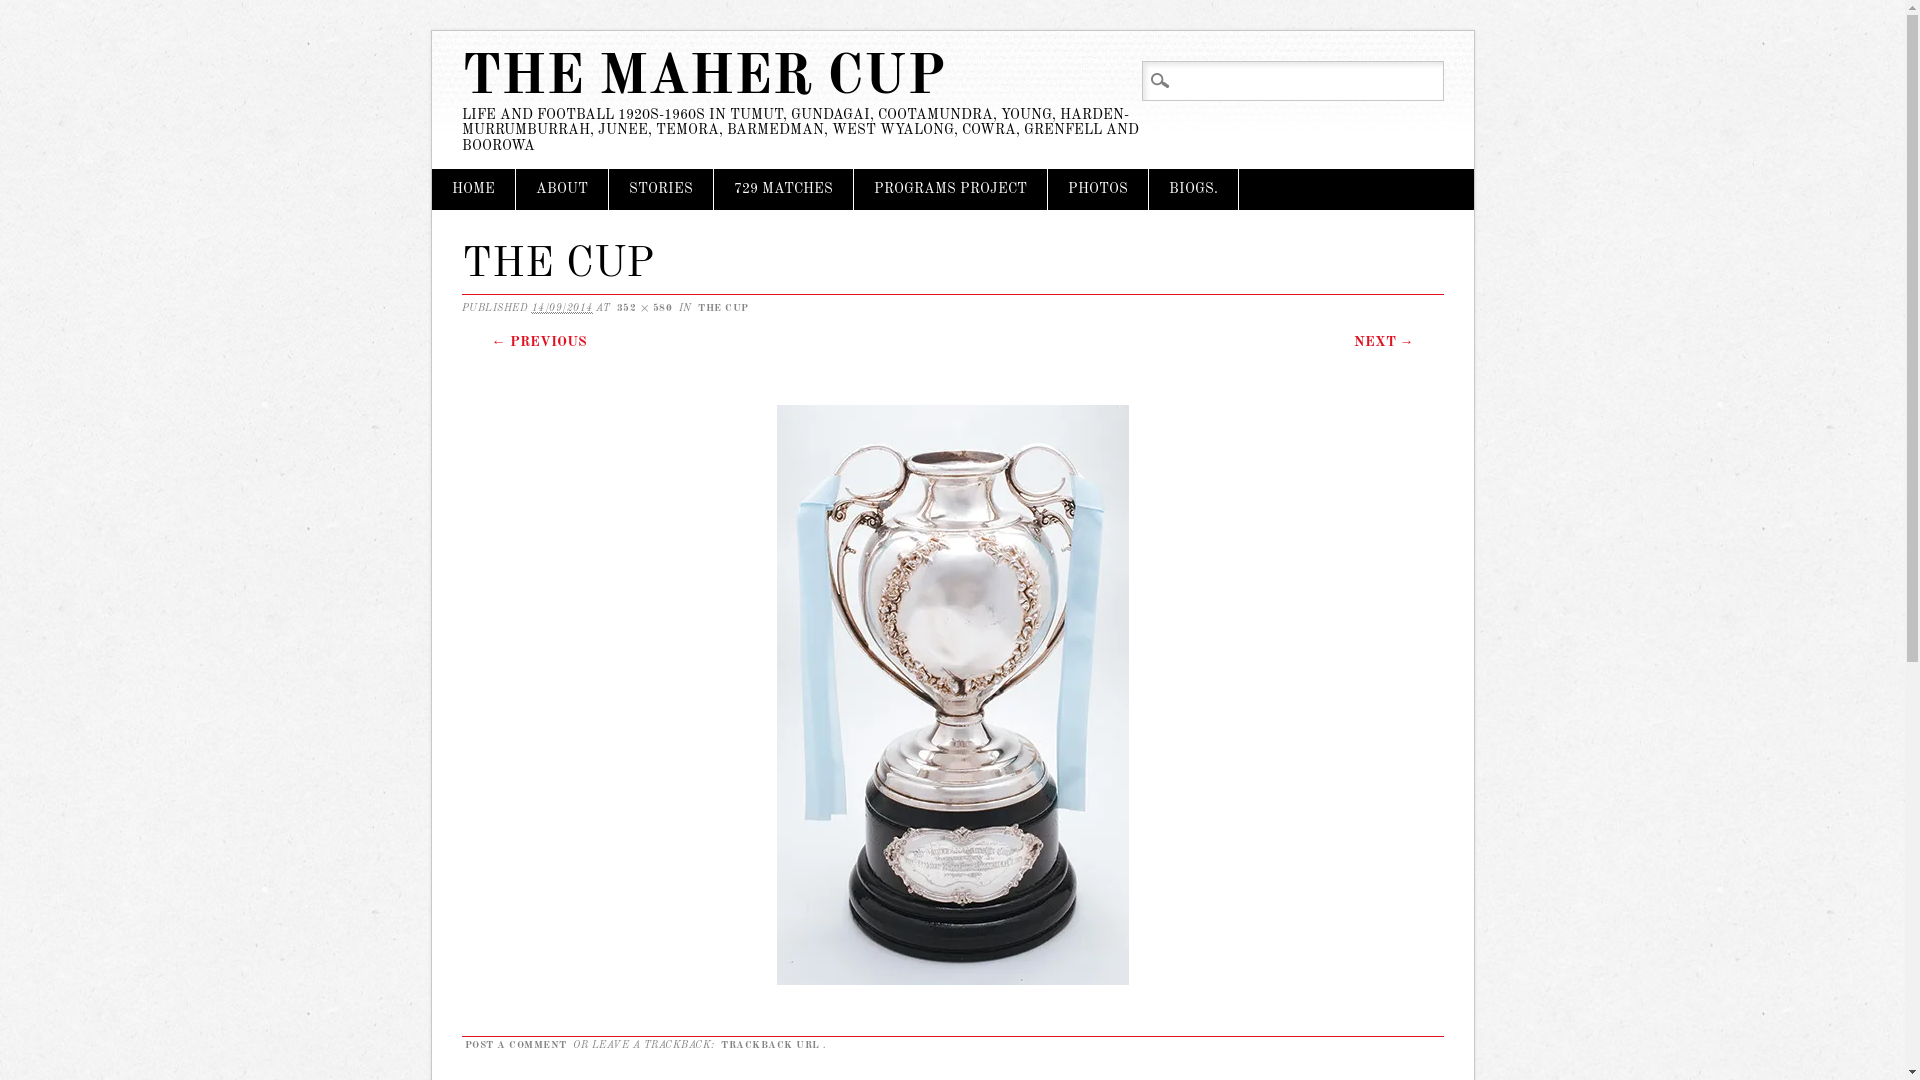 The image size is (1920, 1080). Describe the element at coordinates (704, 78) in the screenshot. I see `THE MAHER CUP` at that location.